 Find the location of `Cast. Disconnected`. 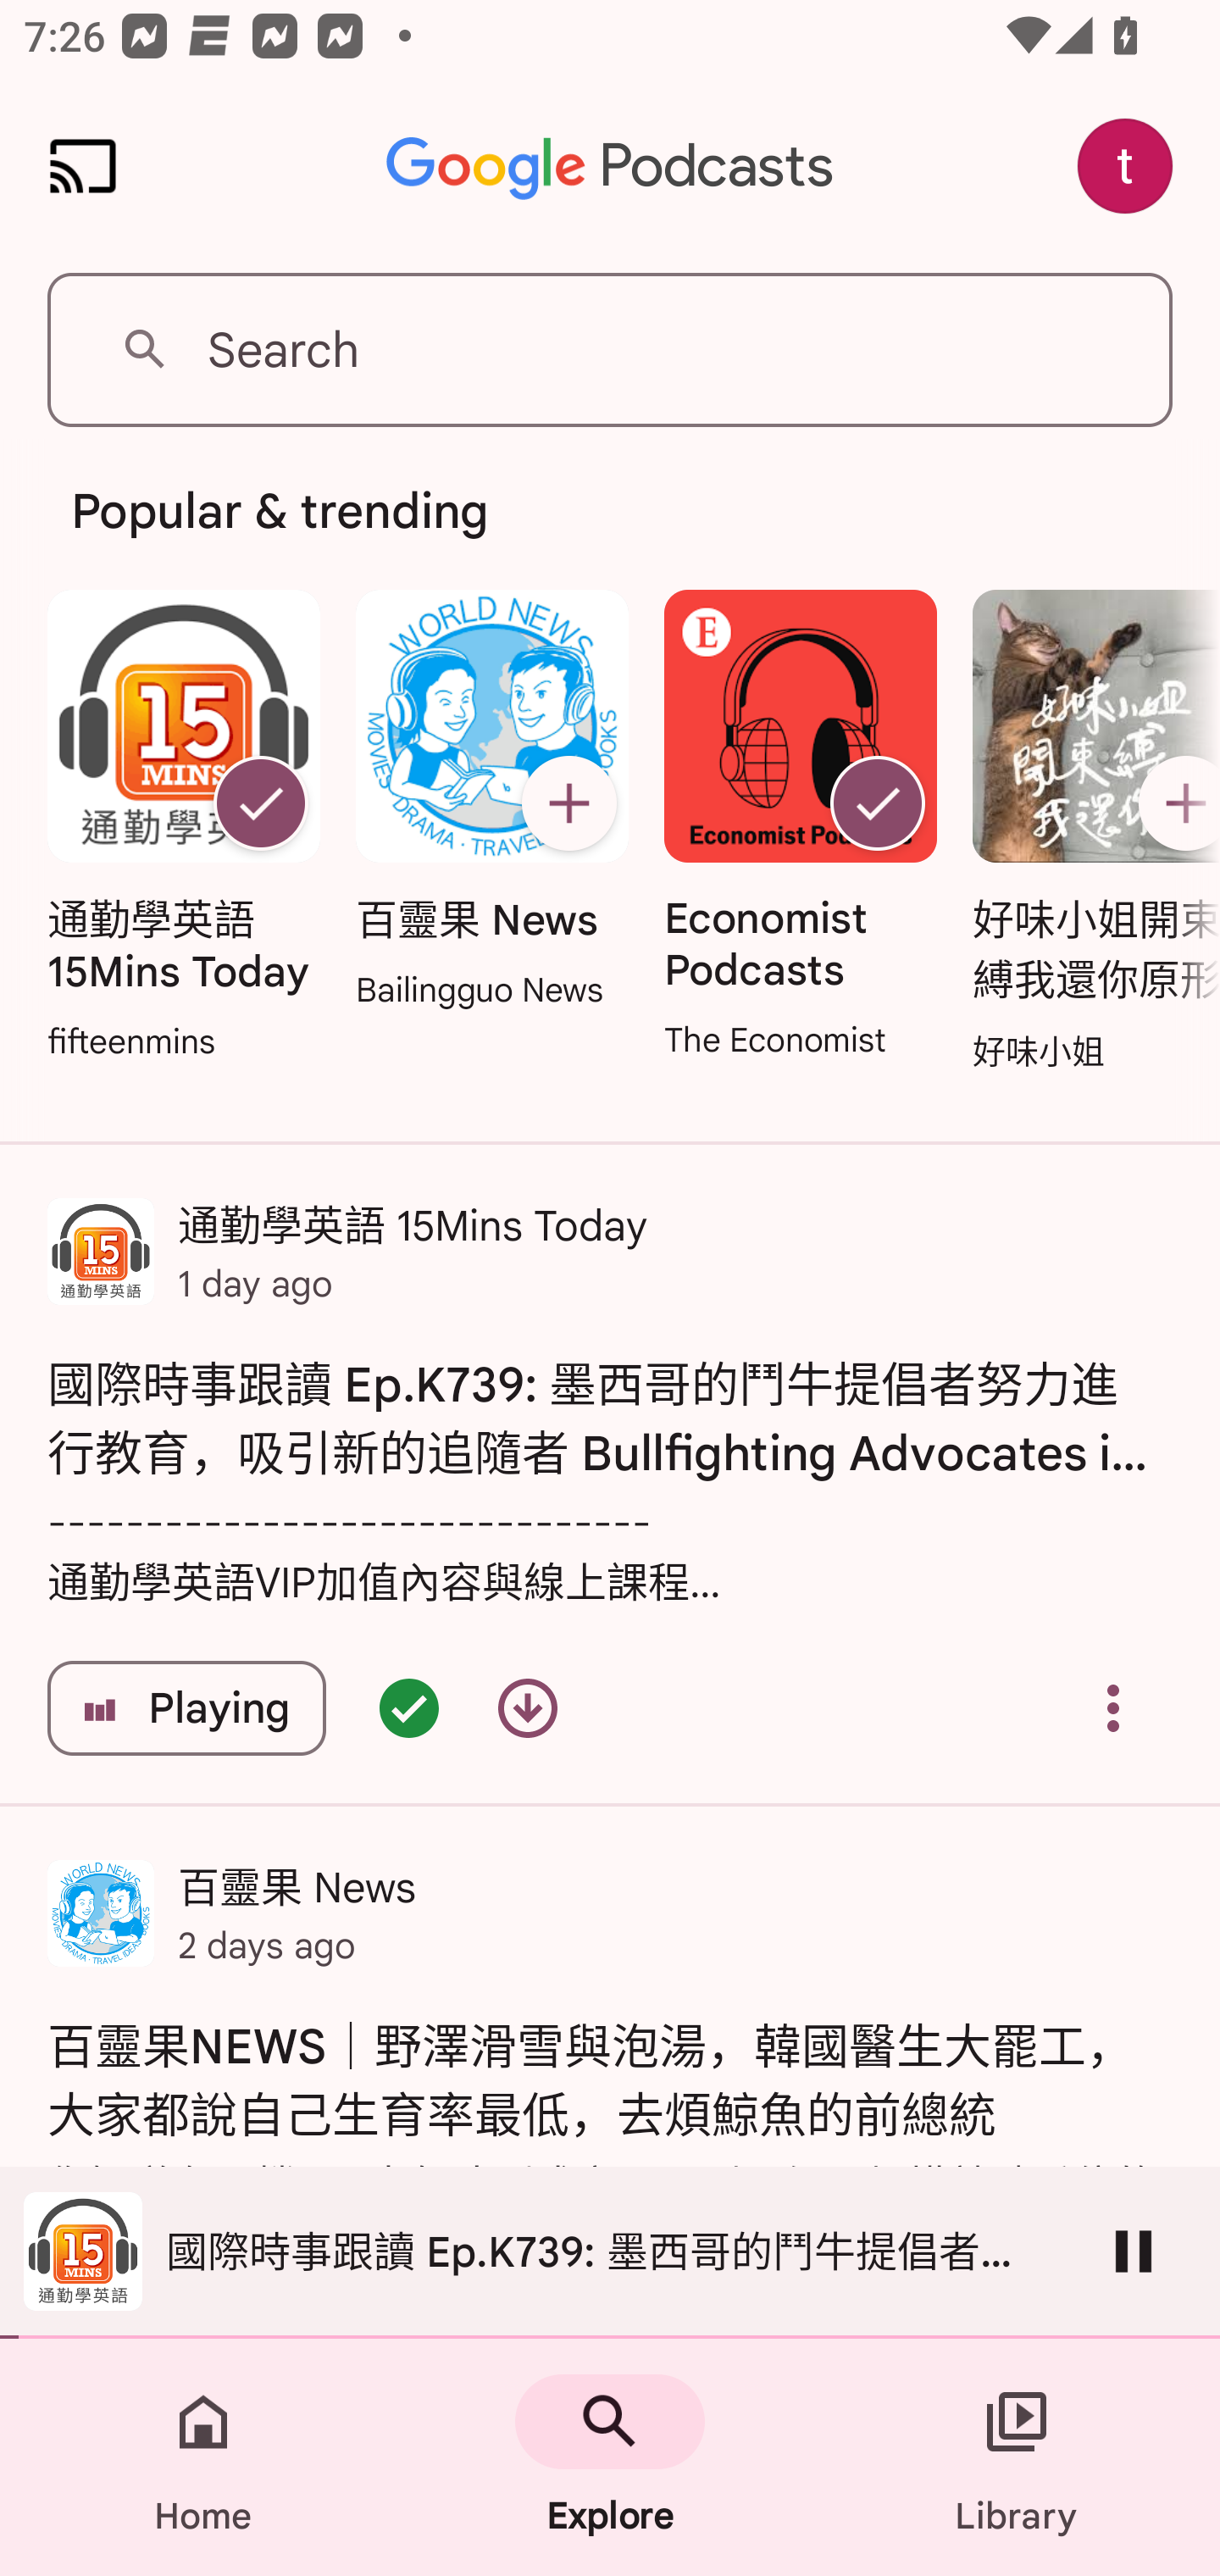

Cast. Disconnected is located at coordinates (83, 166).